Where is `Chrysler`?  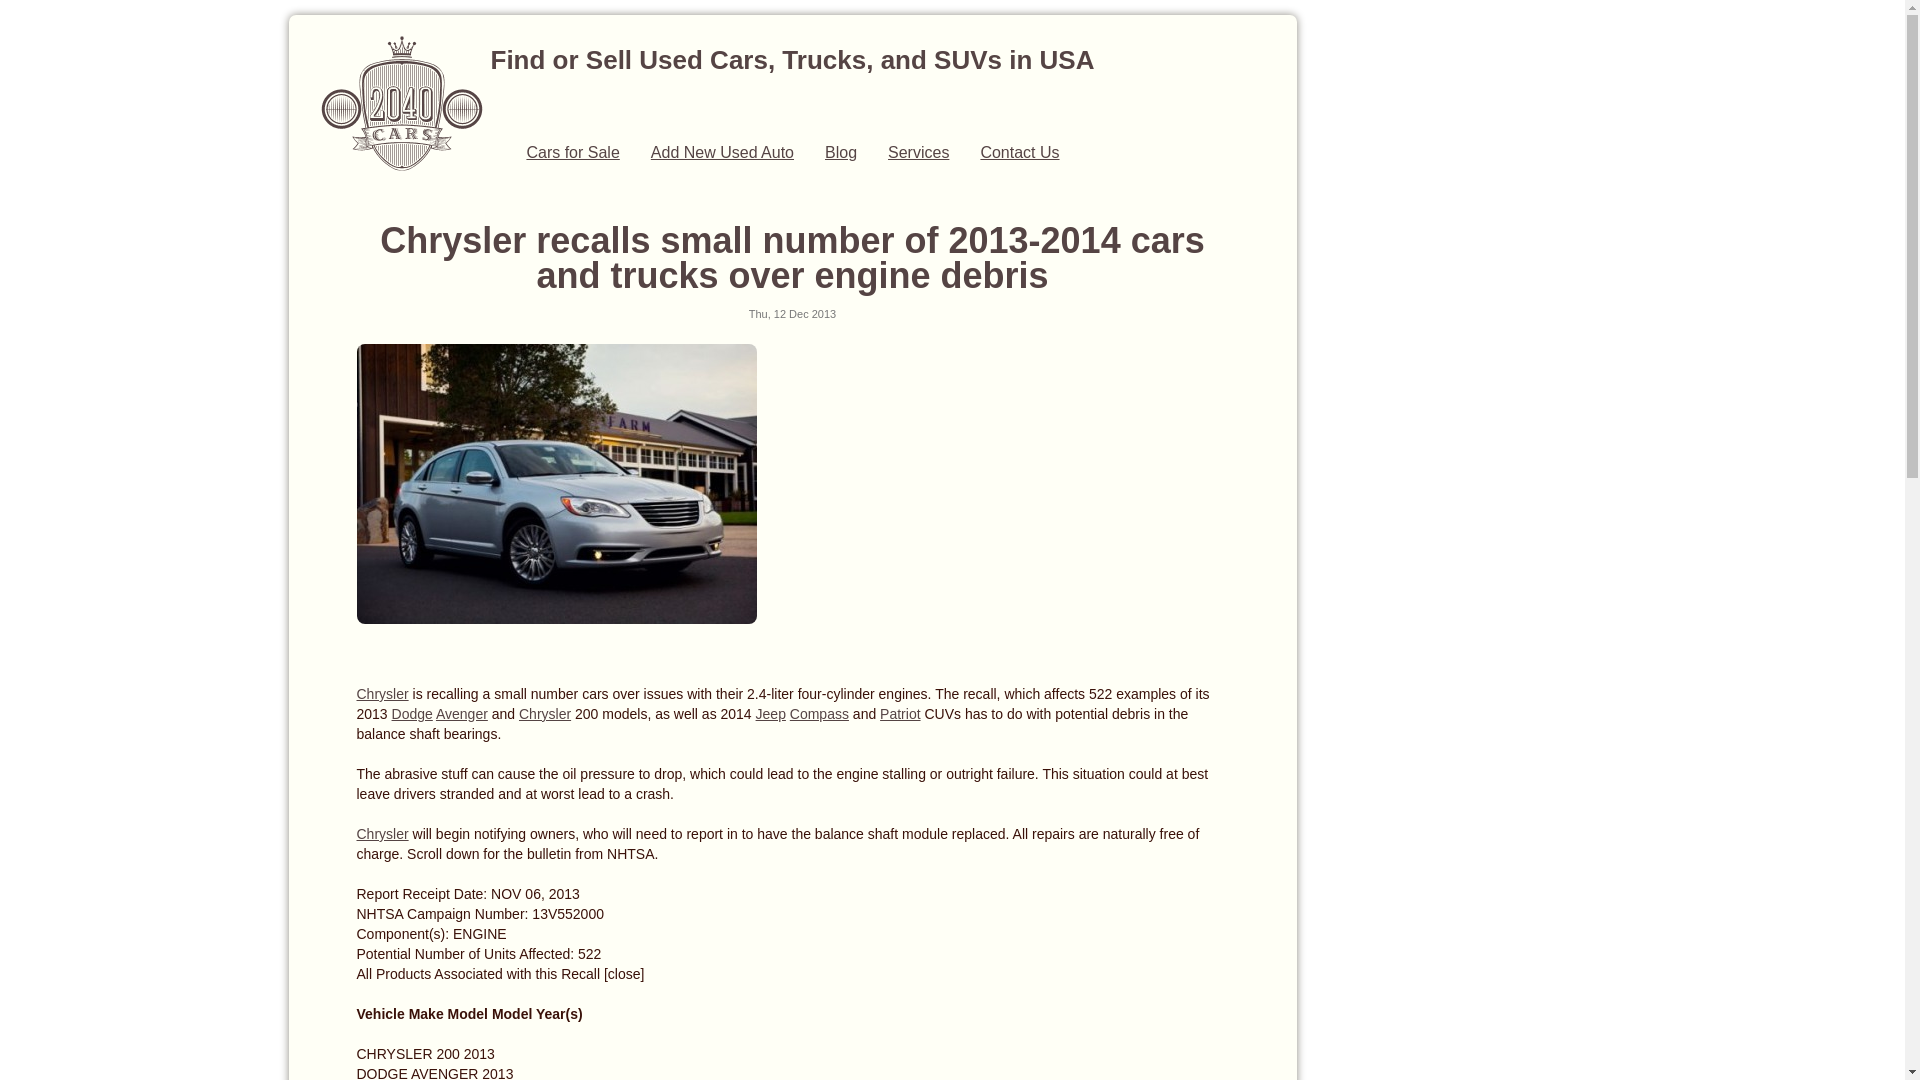
Chrysler is located at coordinates (382, 694).